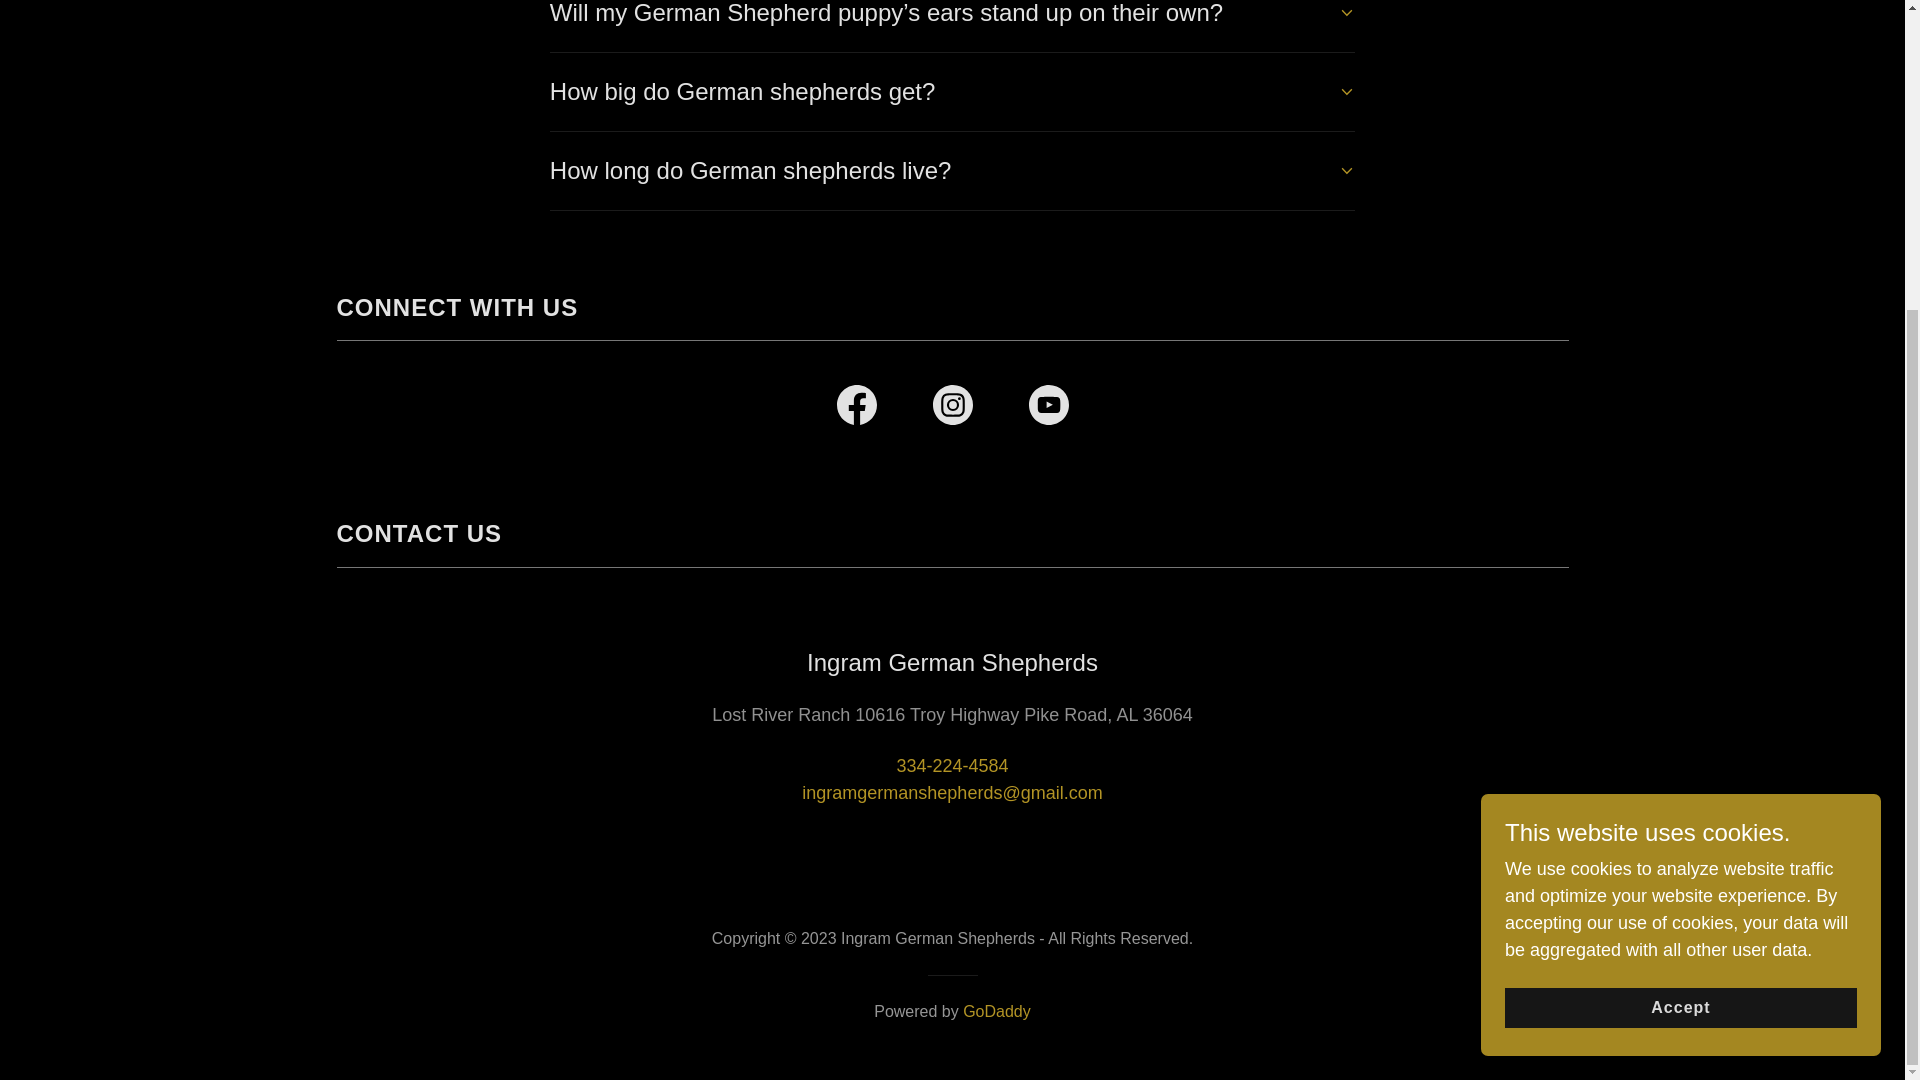  What do you see at coordinates (952, 766) in the screenshot?
I see `334-224-4584` at bounding box center [952, 766].